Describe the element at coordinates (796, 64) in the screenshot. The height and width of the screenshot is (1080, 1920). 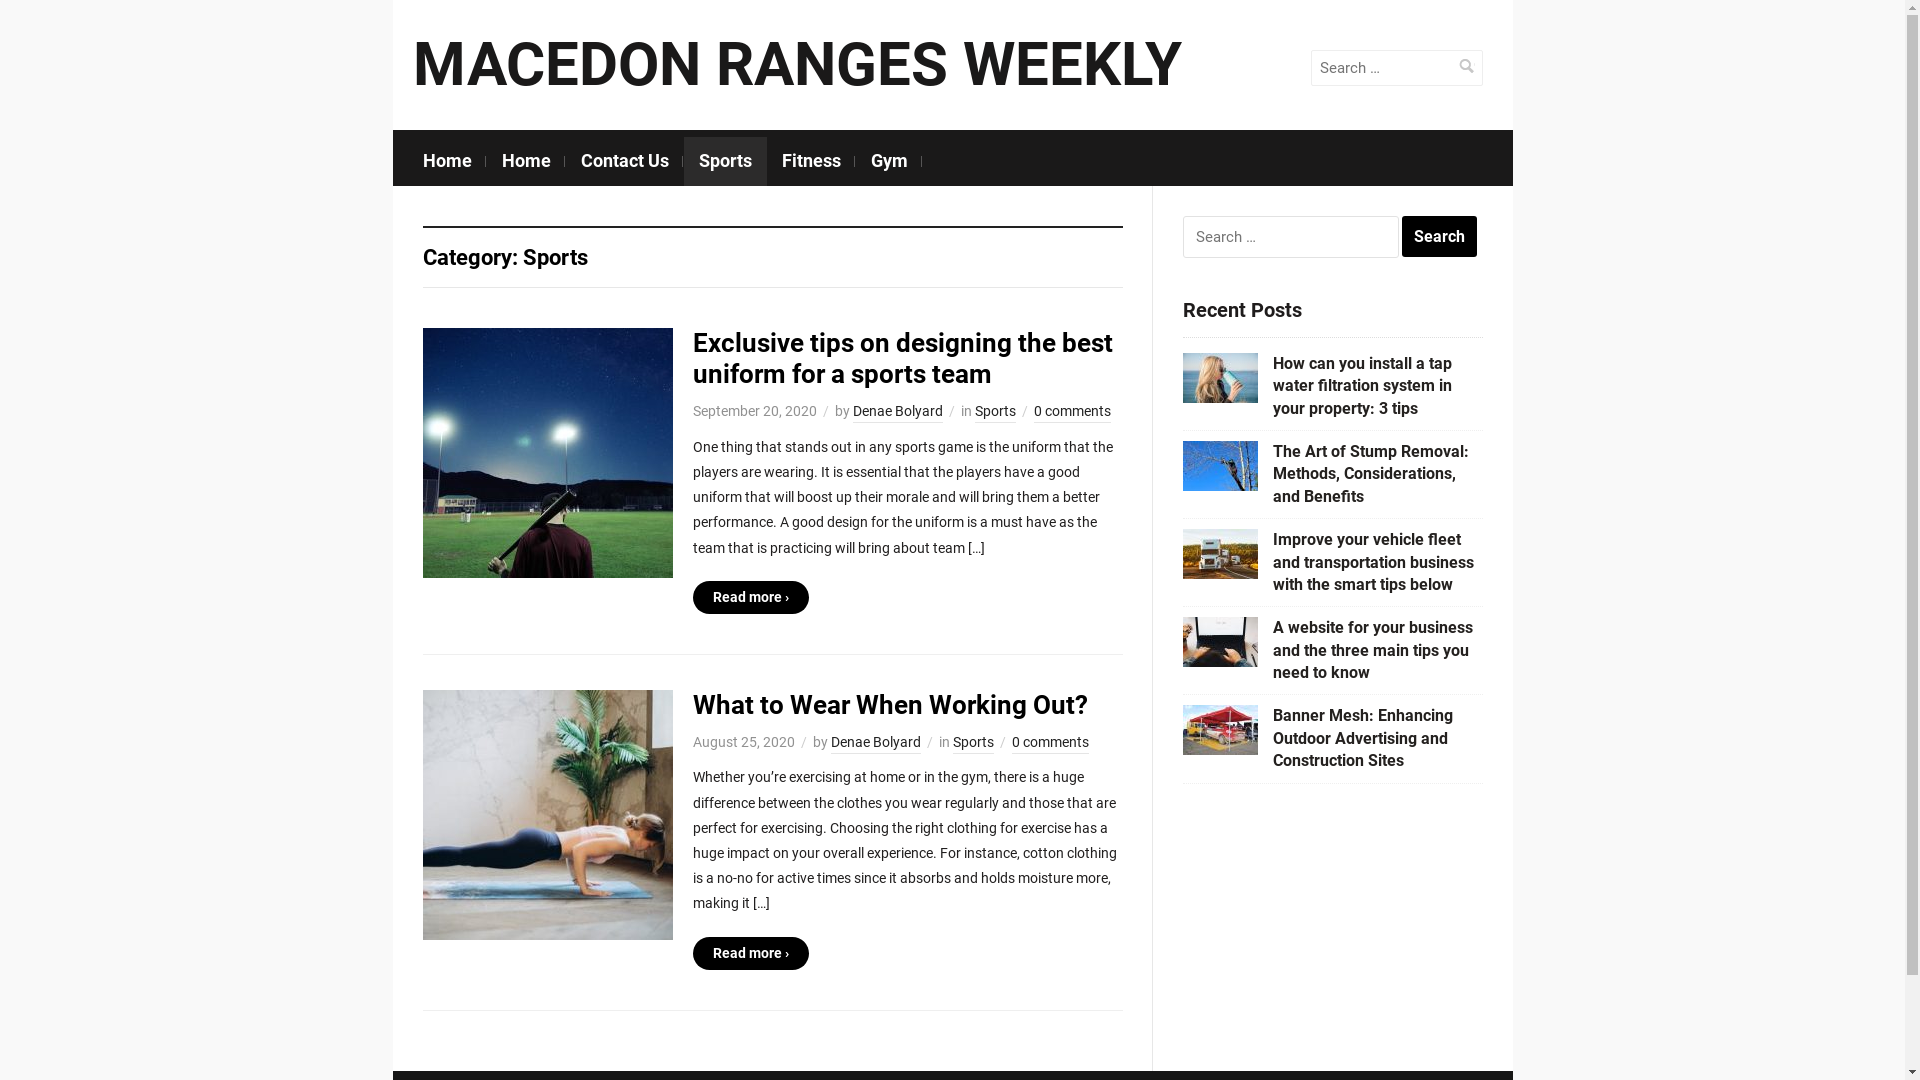
I see `MACEDON RANGES WEEKLY` at that location.